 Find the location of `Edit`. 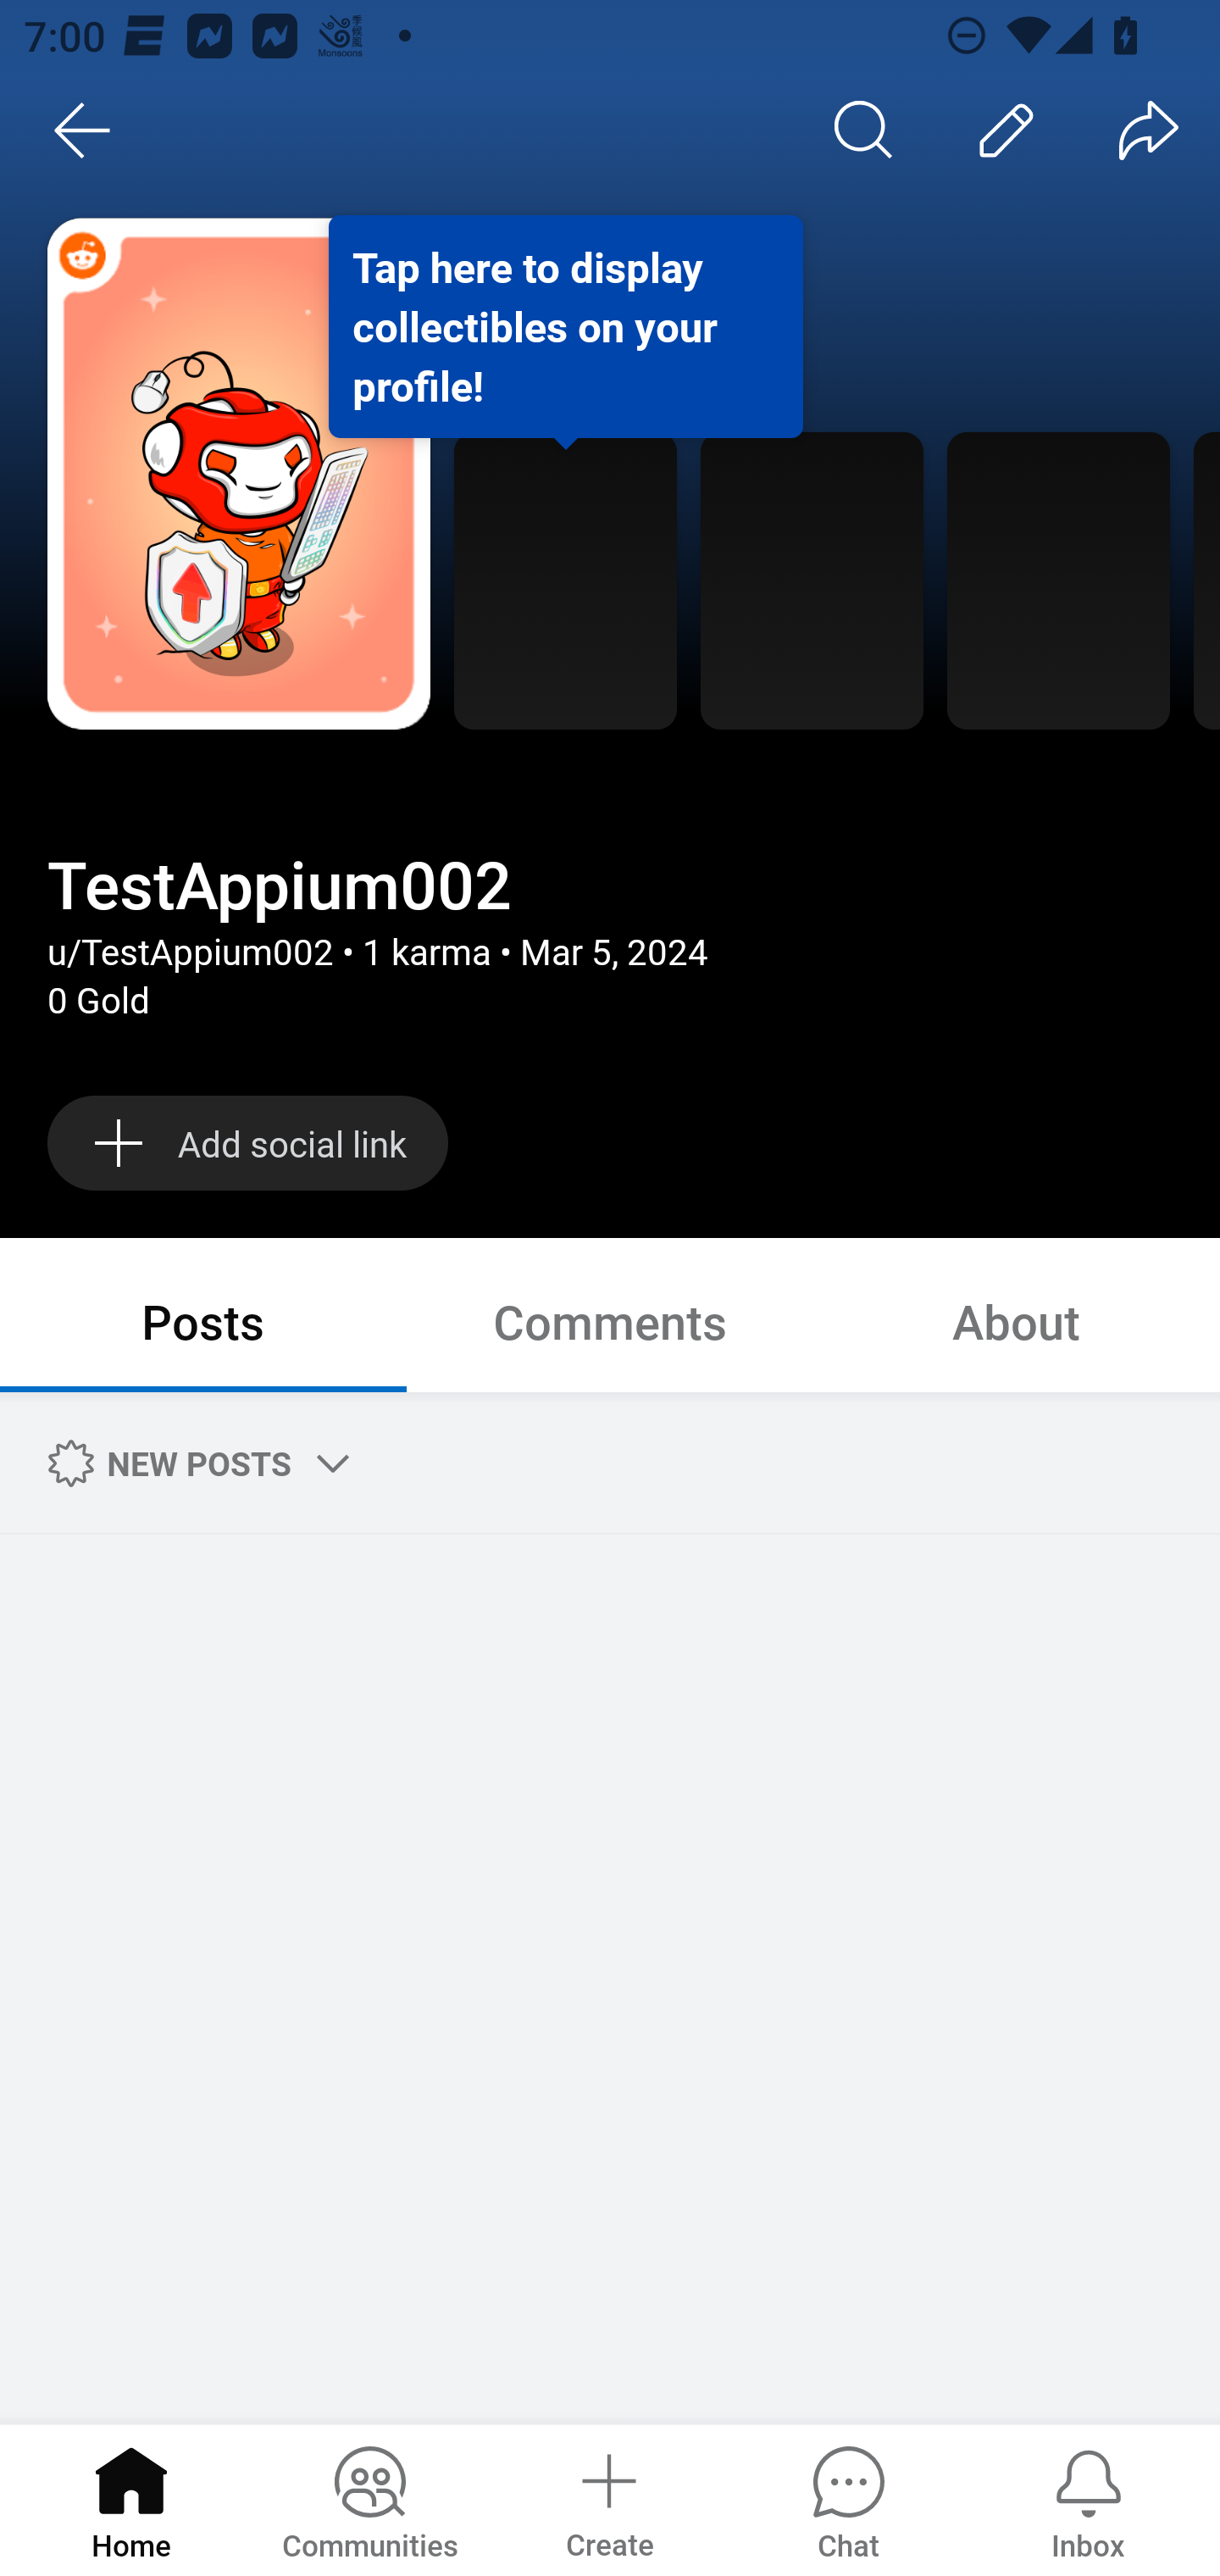

Edit is located at coordinates (1006, 130).